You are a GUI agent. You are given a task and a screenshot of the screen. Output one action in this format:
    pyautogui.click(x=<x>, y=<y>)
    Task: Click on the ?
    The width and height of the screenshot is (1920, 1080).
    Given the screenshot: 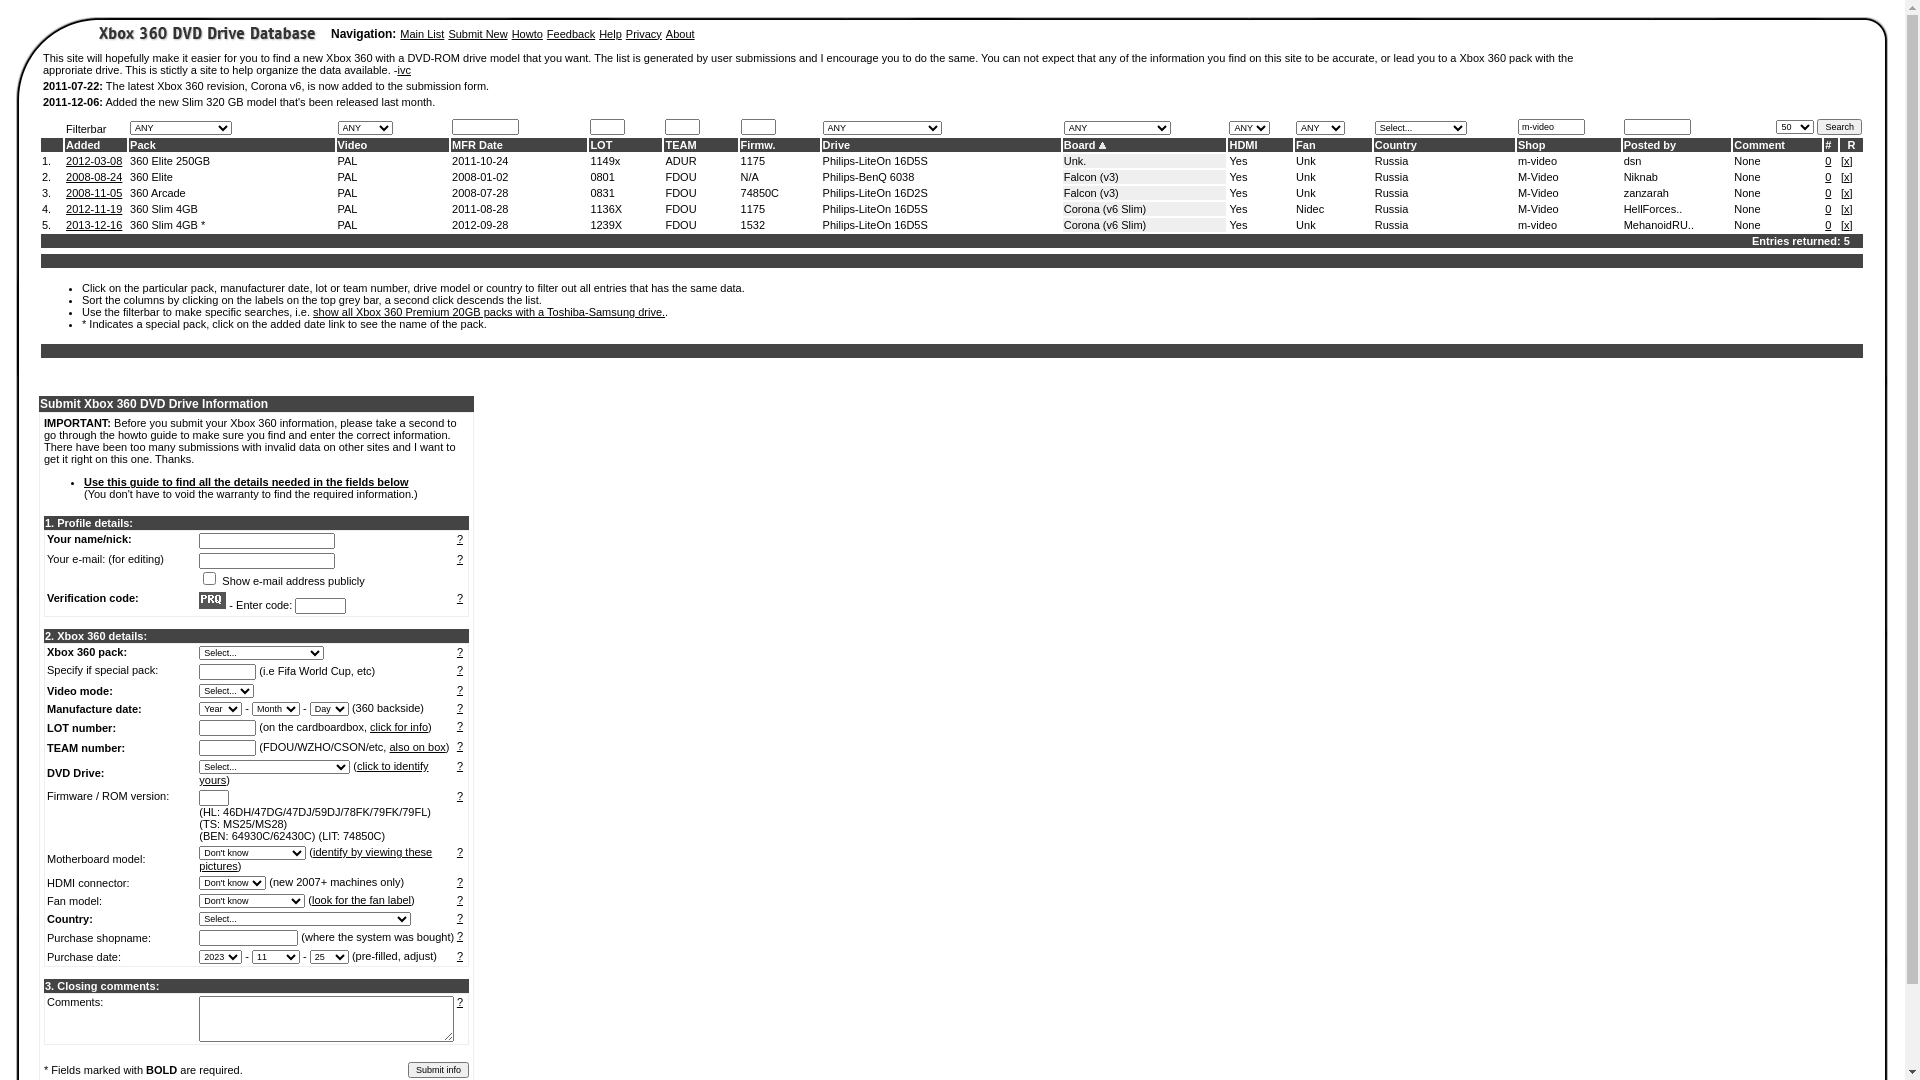 What is the action you would take?
    pyautogui.click(x=460, y=670)
    